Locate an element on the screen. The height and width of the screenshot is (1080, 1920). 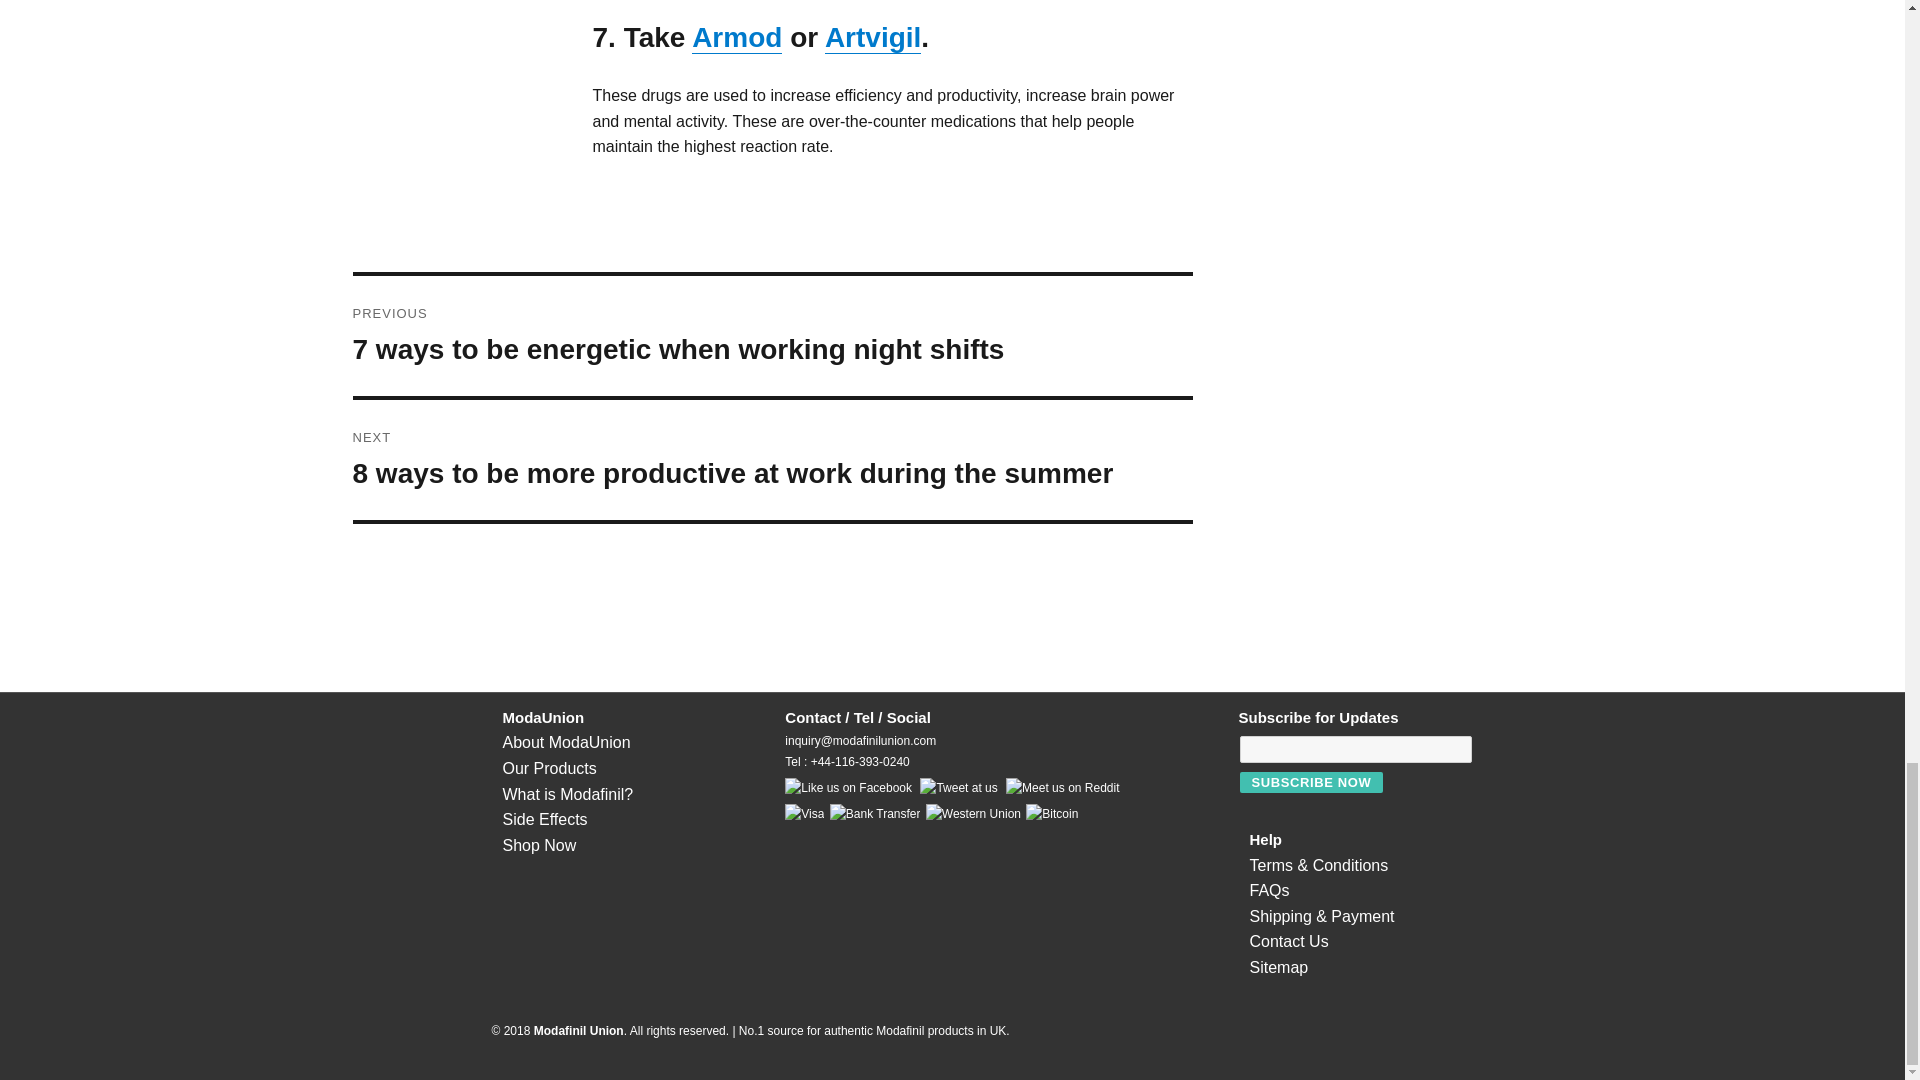
Like us on Facebook is located at coordinates (848, 788).